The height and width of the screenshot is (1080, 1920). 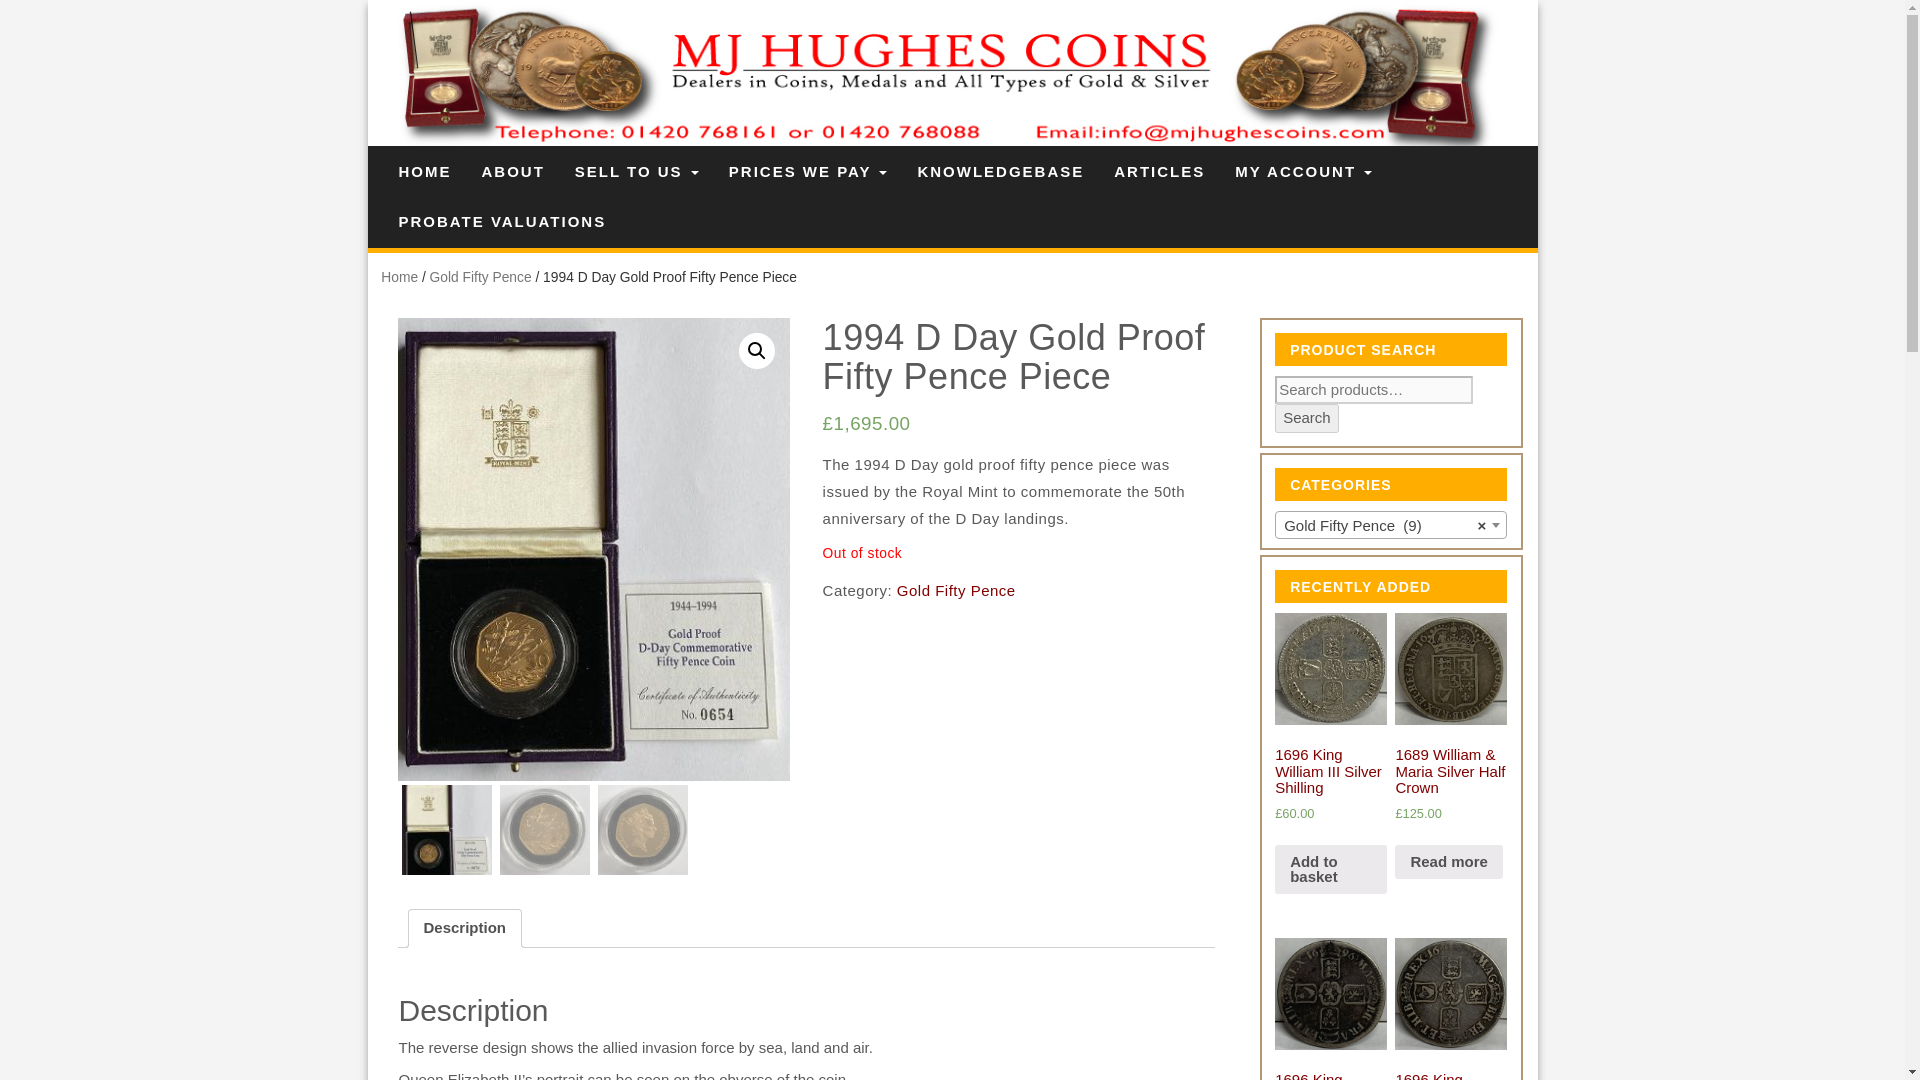 What do you see at coordinates (512, 171) in the screenshot?
I see `ABOUT` at bounding box center [512, 171].